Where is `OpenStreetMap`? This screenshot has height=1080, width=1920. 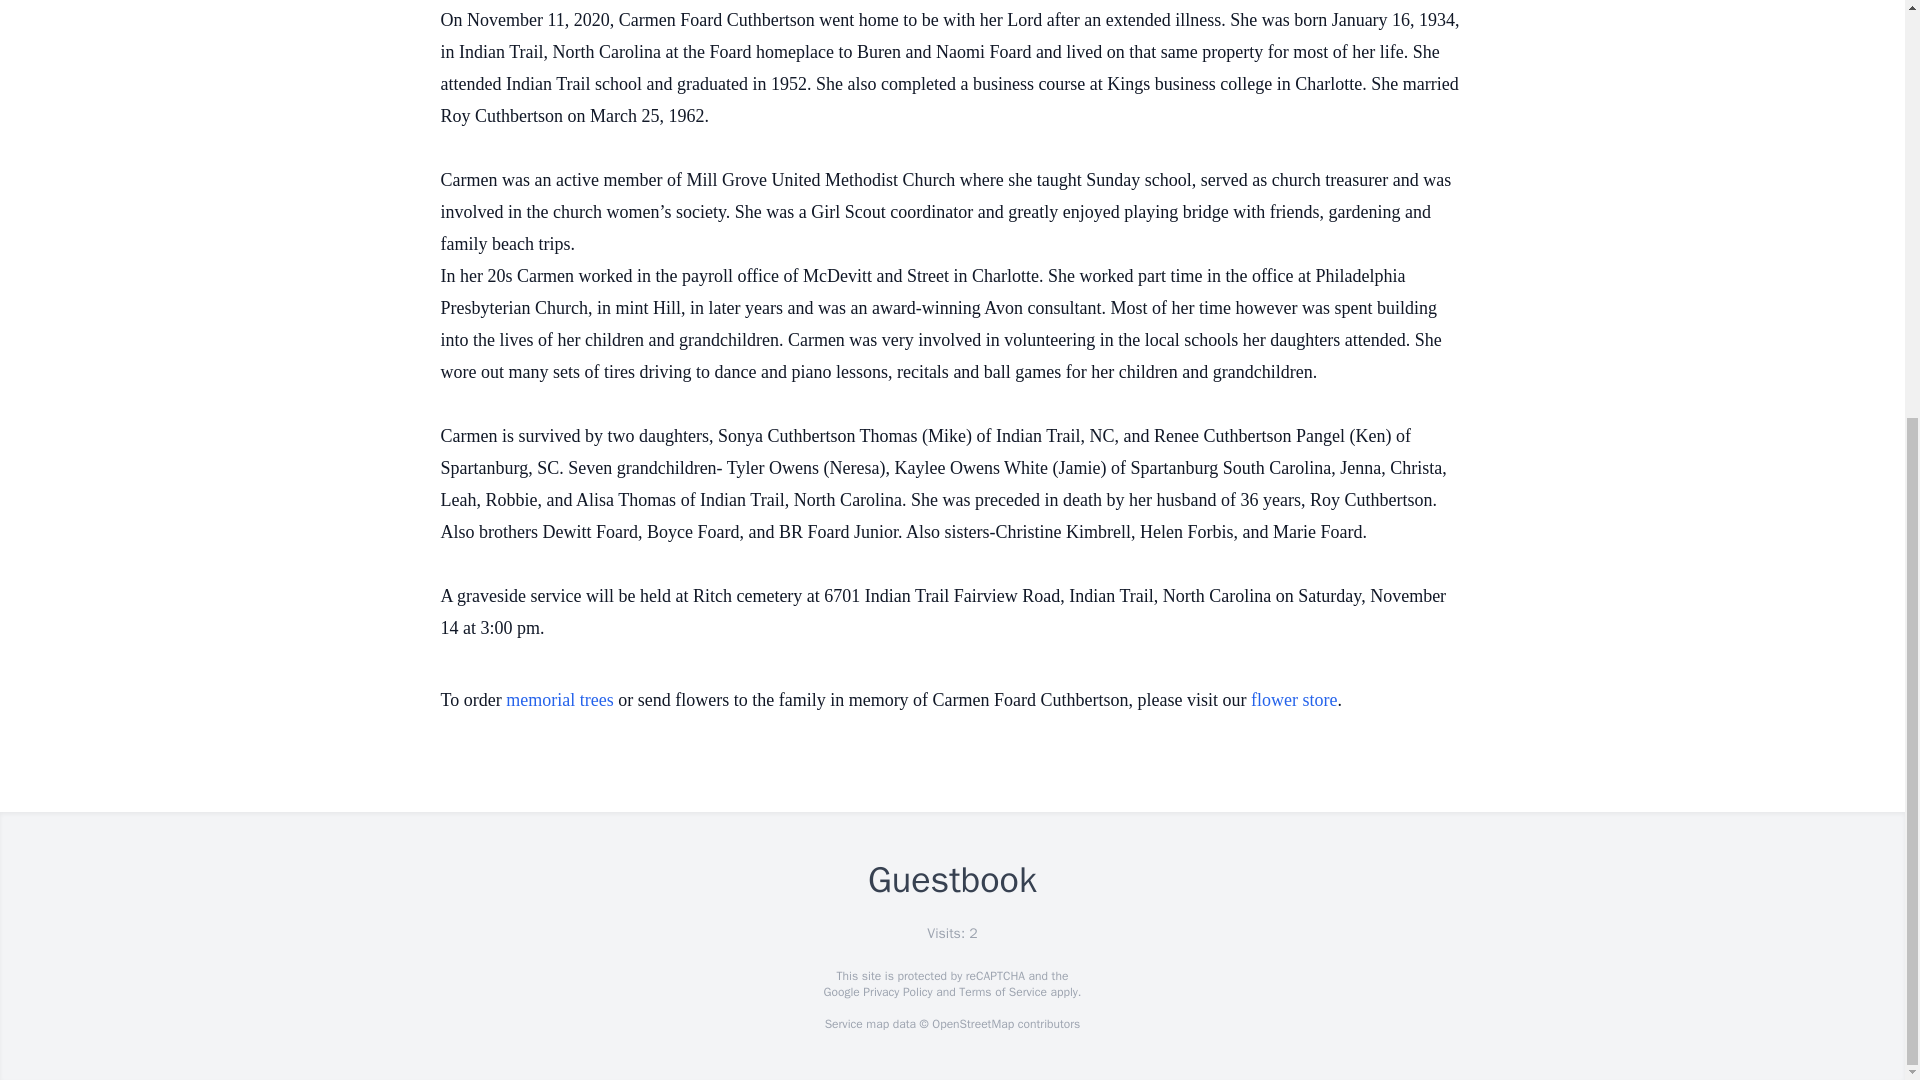
OpenStreetMap is located at coordinates (972, 1024).